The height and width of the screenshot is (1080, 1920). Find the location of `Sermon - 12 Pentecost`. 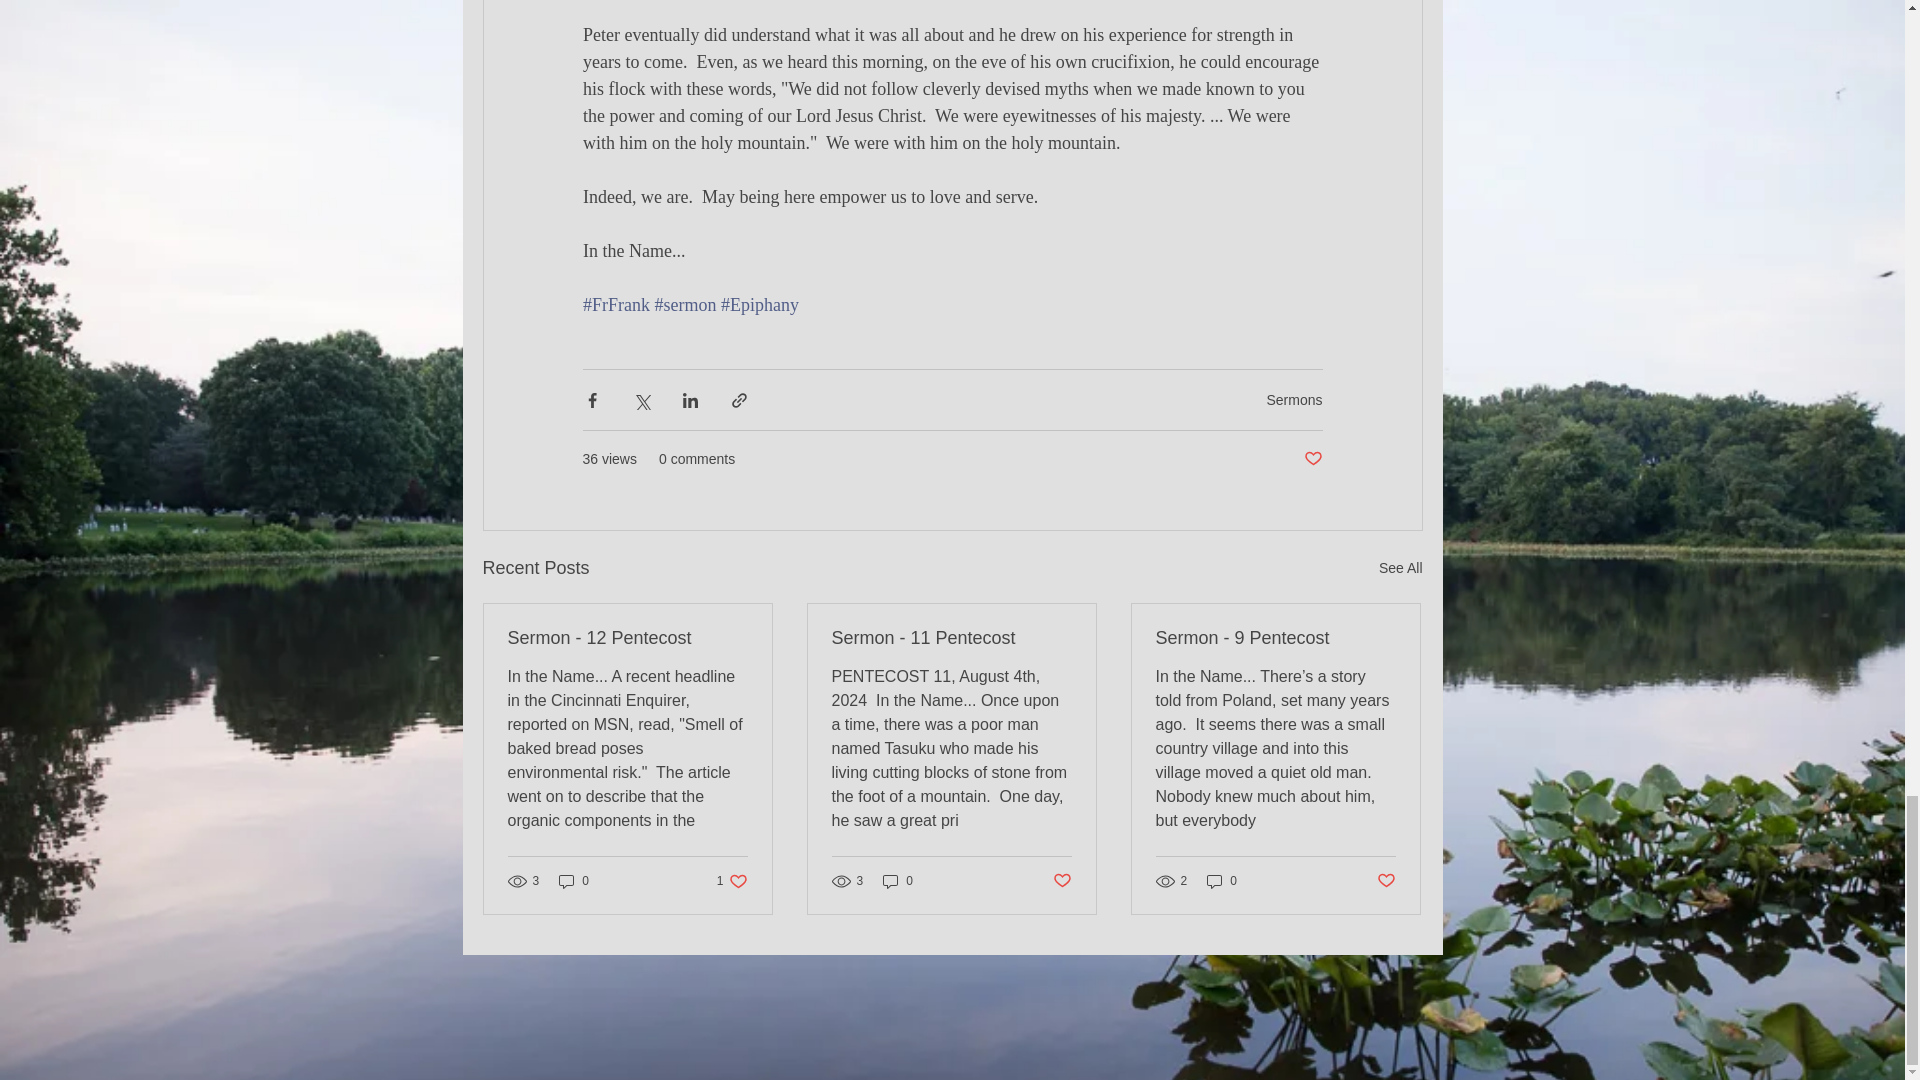

Sermon - 12 Pentecost is located at coordinates (1400, 568).